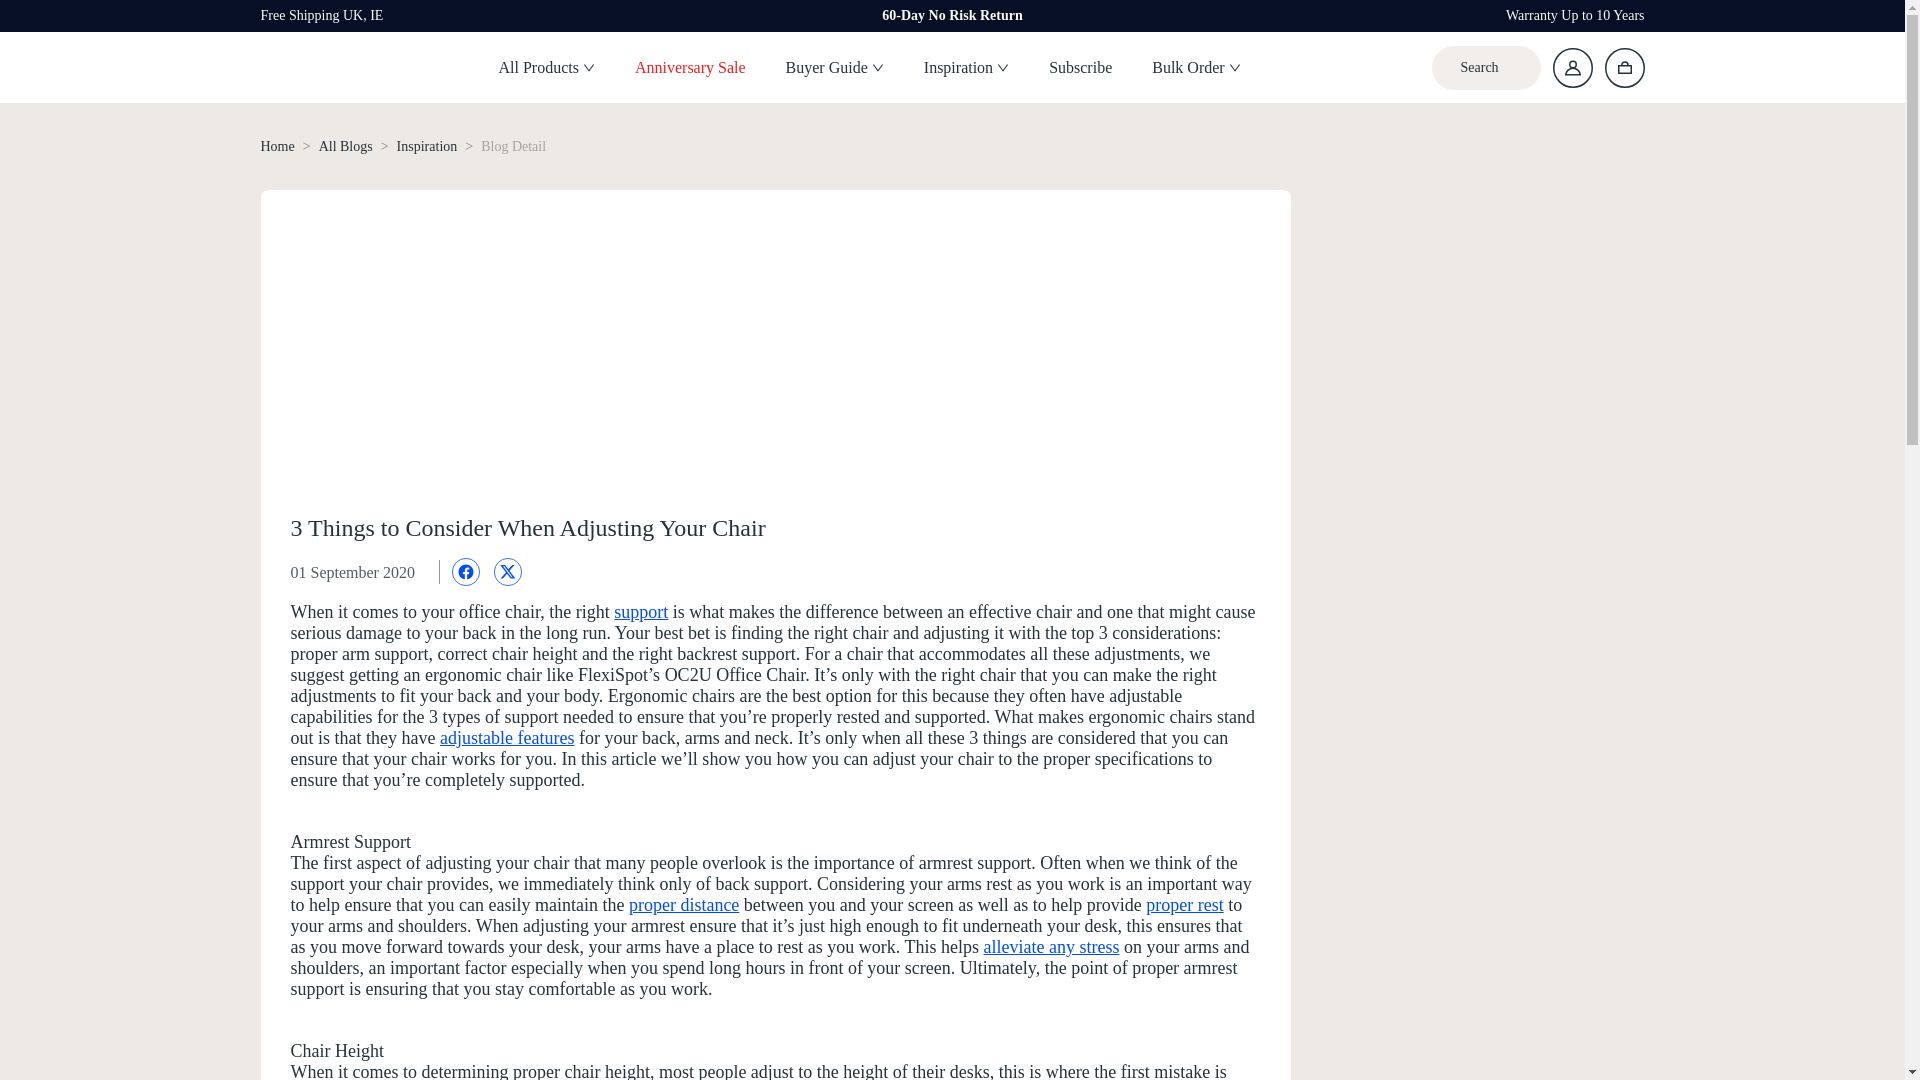 This screenshot has width=1920, height=1080. Describe the element at coordinates (276, 146) in the screenshot. I see `Home` at that location.